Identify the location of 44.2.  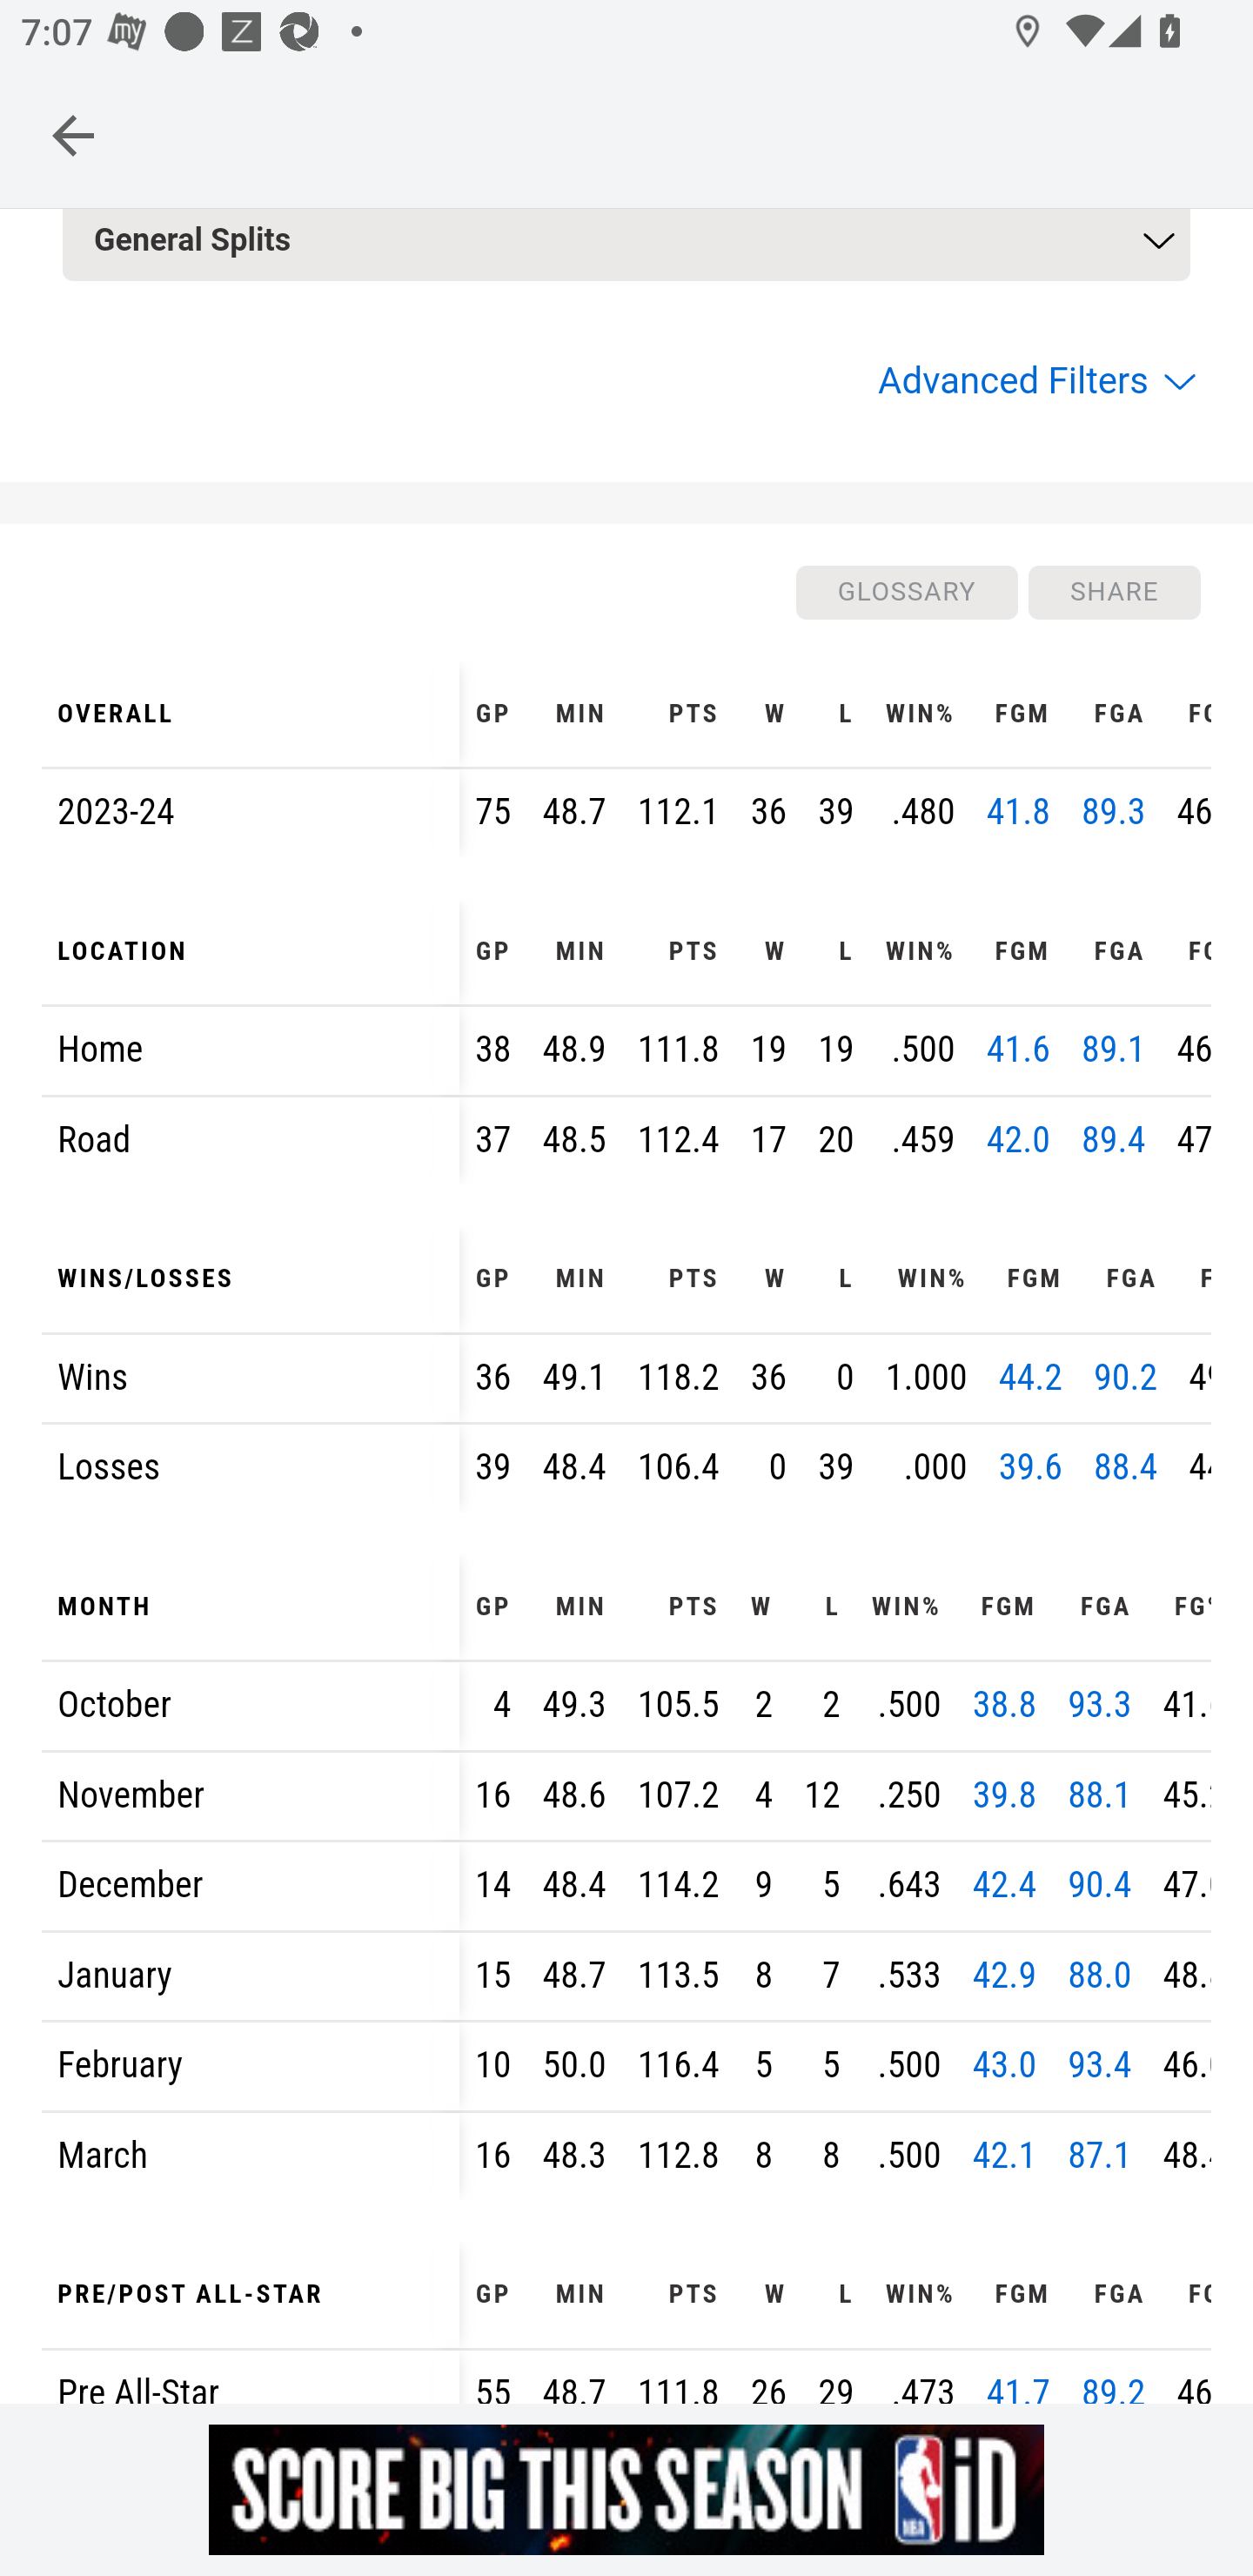
(1030, 1377).